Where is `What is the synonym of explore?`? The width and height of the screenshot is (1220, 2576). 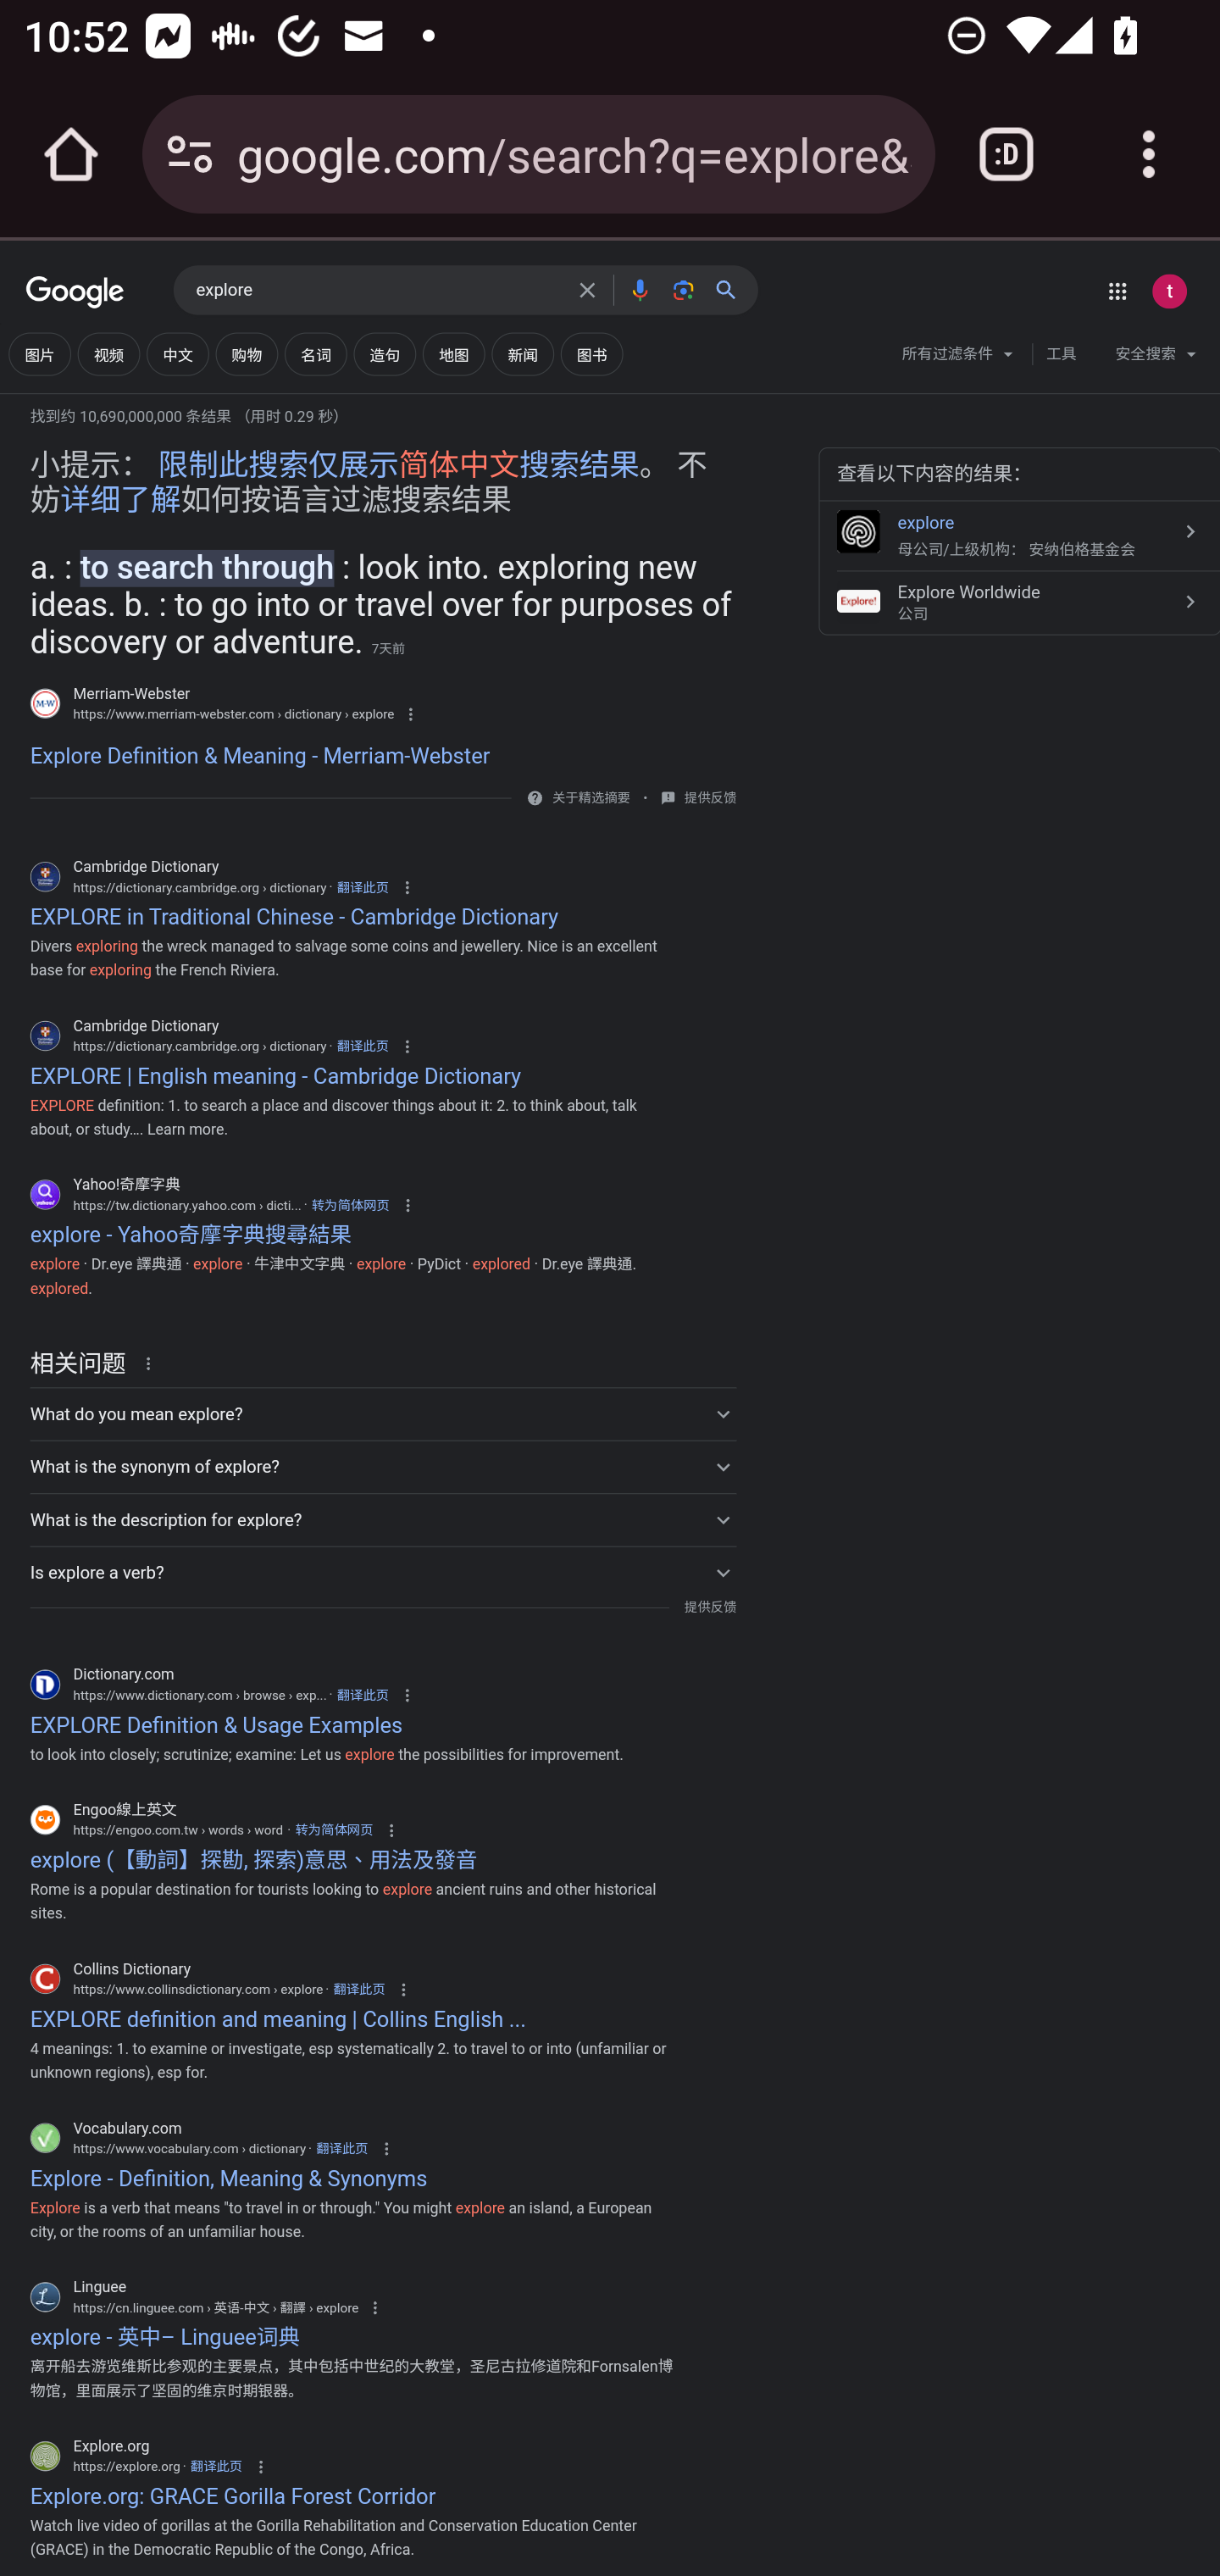
What is the synonym of explore? is located at coordinates (382, 1467).